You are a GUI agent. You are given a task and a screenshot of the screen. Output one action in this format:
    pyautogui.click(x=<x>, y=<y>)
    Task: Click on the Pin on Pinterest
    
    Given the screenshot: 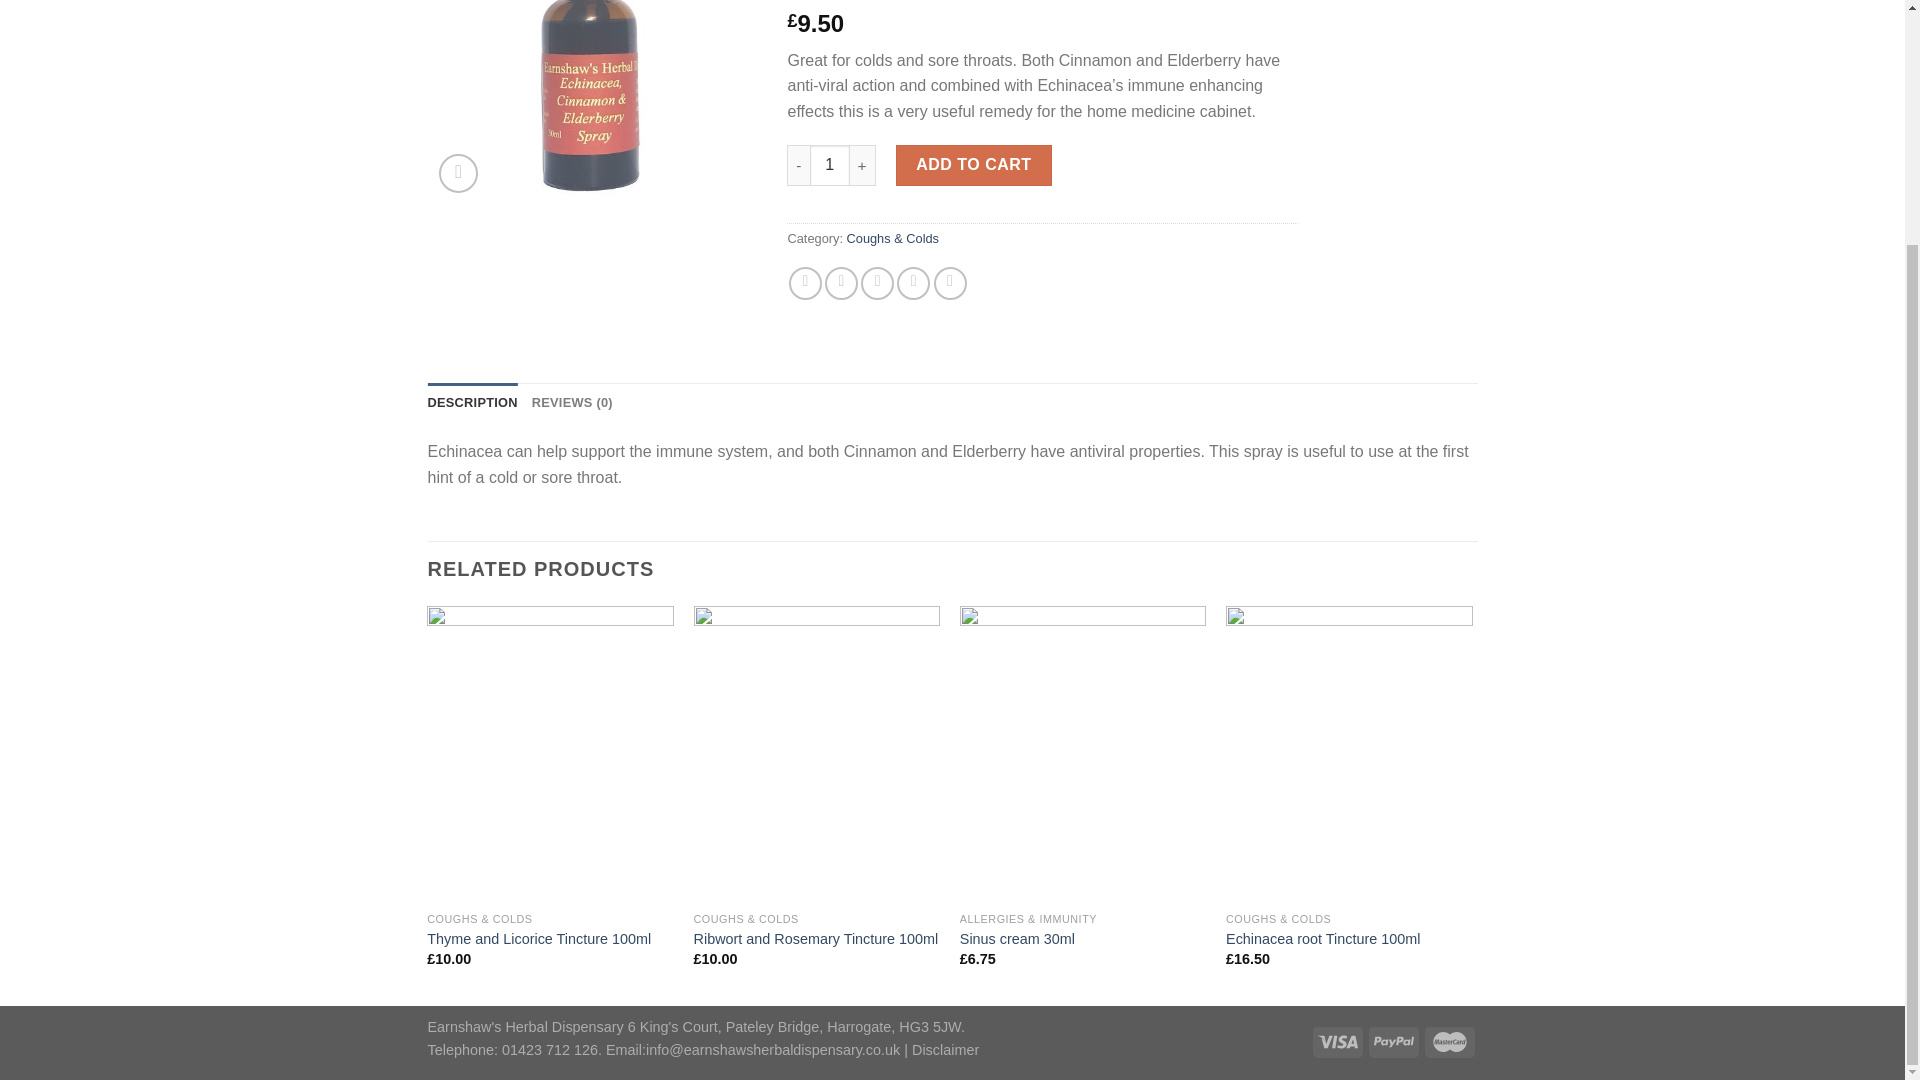 What is the action you would take?
    pyautogui.click(x=912, y=283)
    